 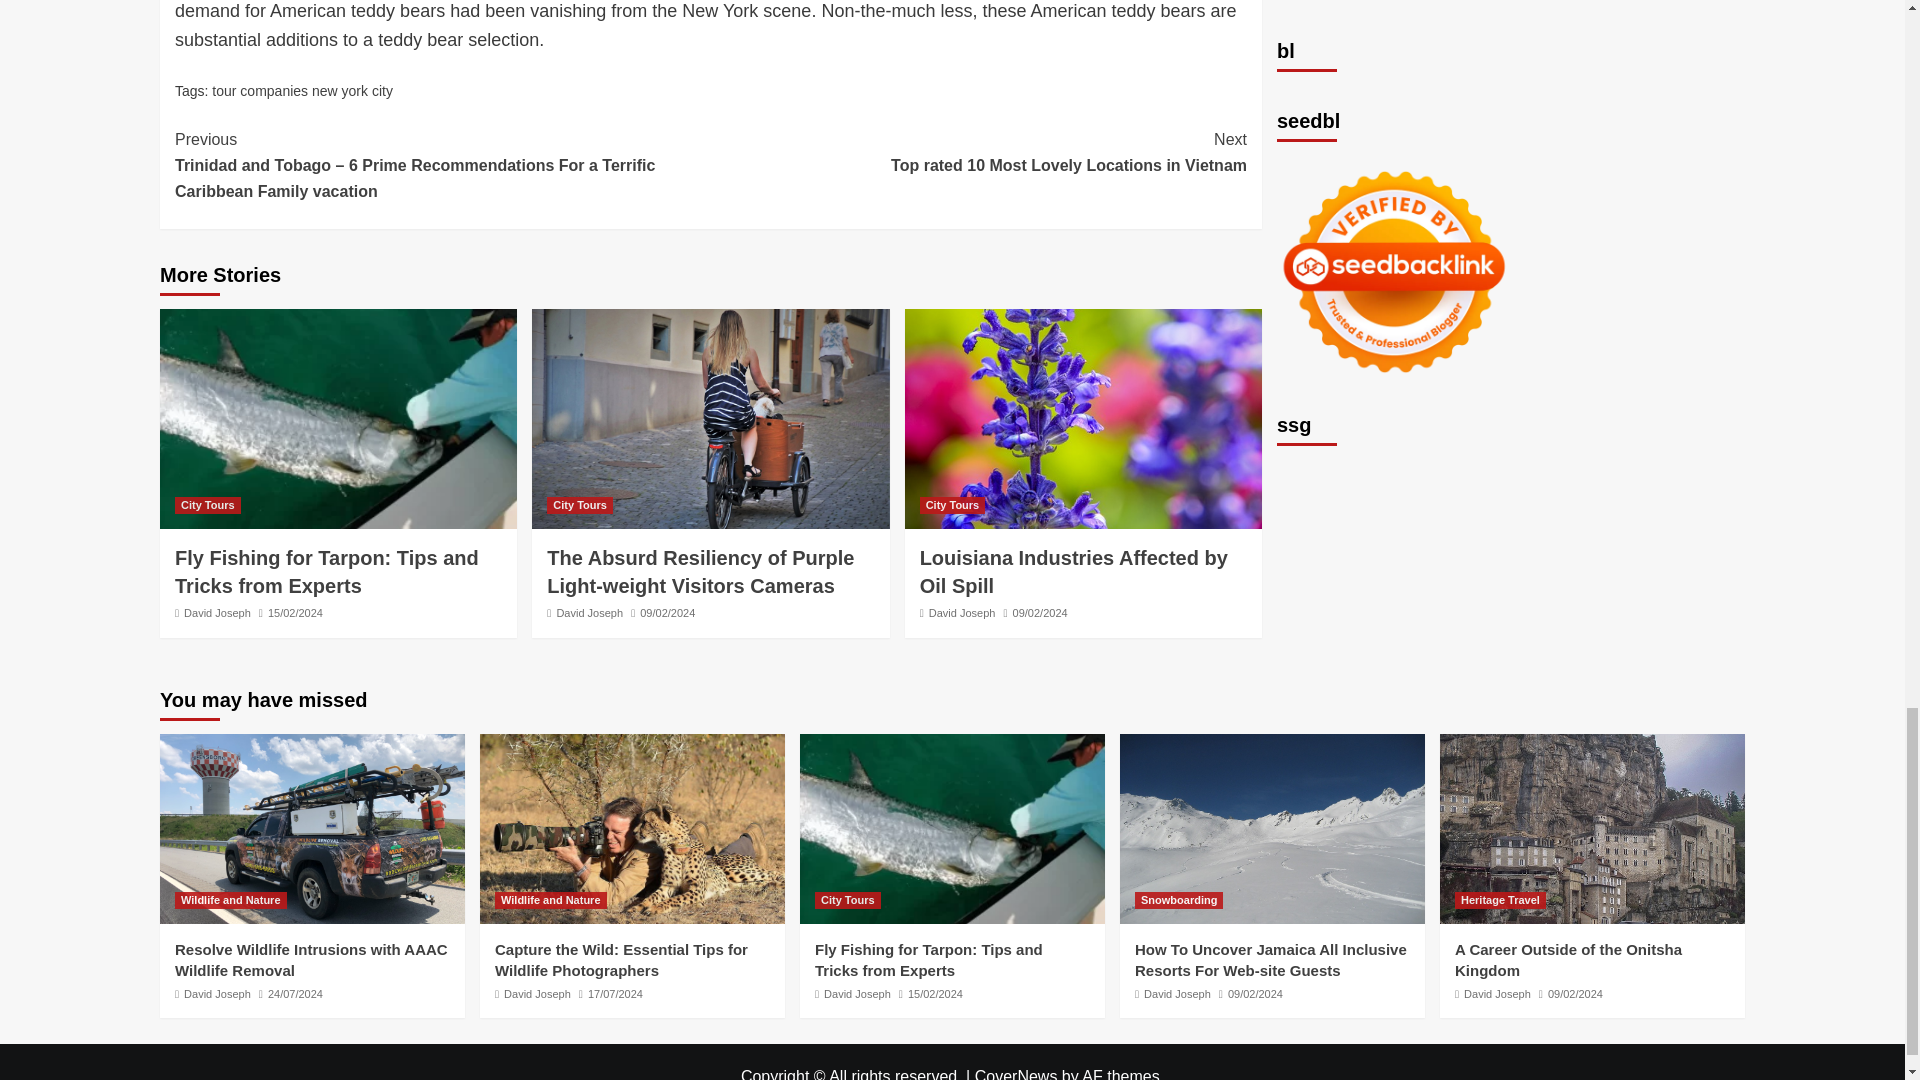 What do you see at coordinates (962, 612) in the screenshot?
I see `David Joseph` at bounding box center [962, 612].